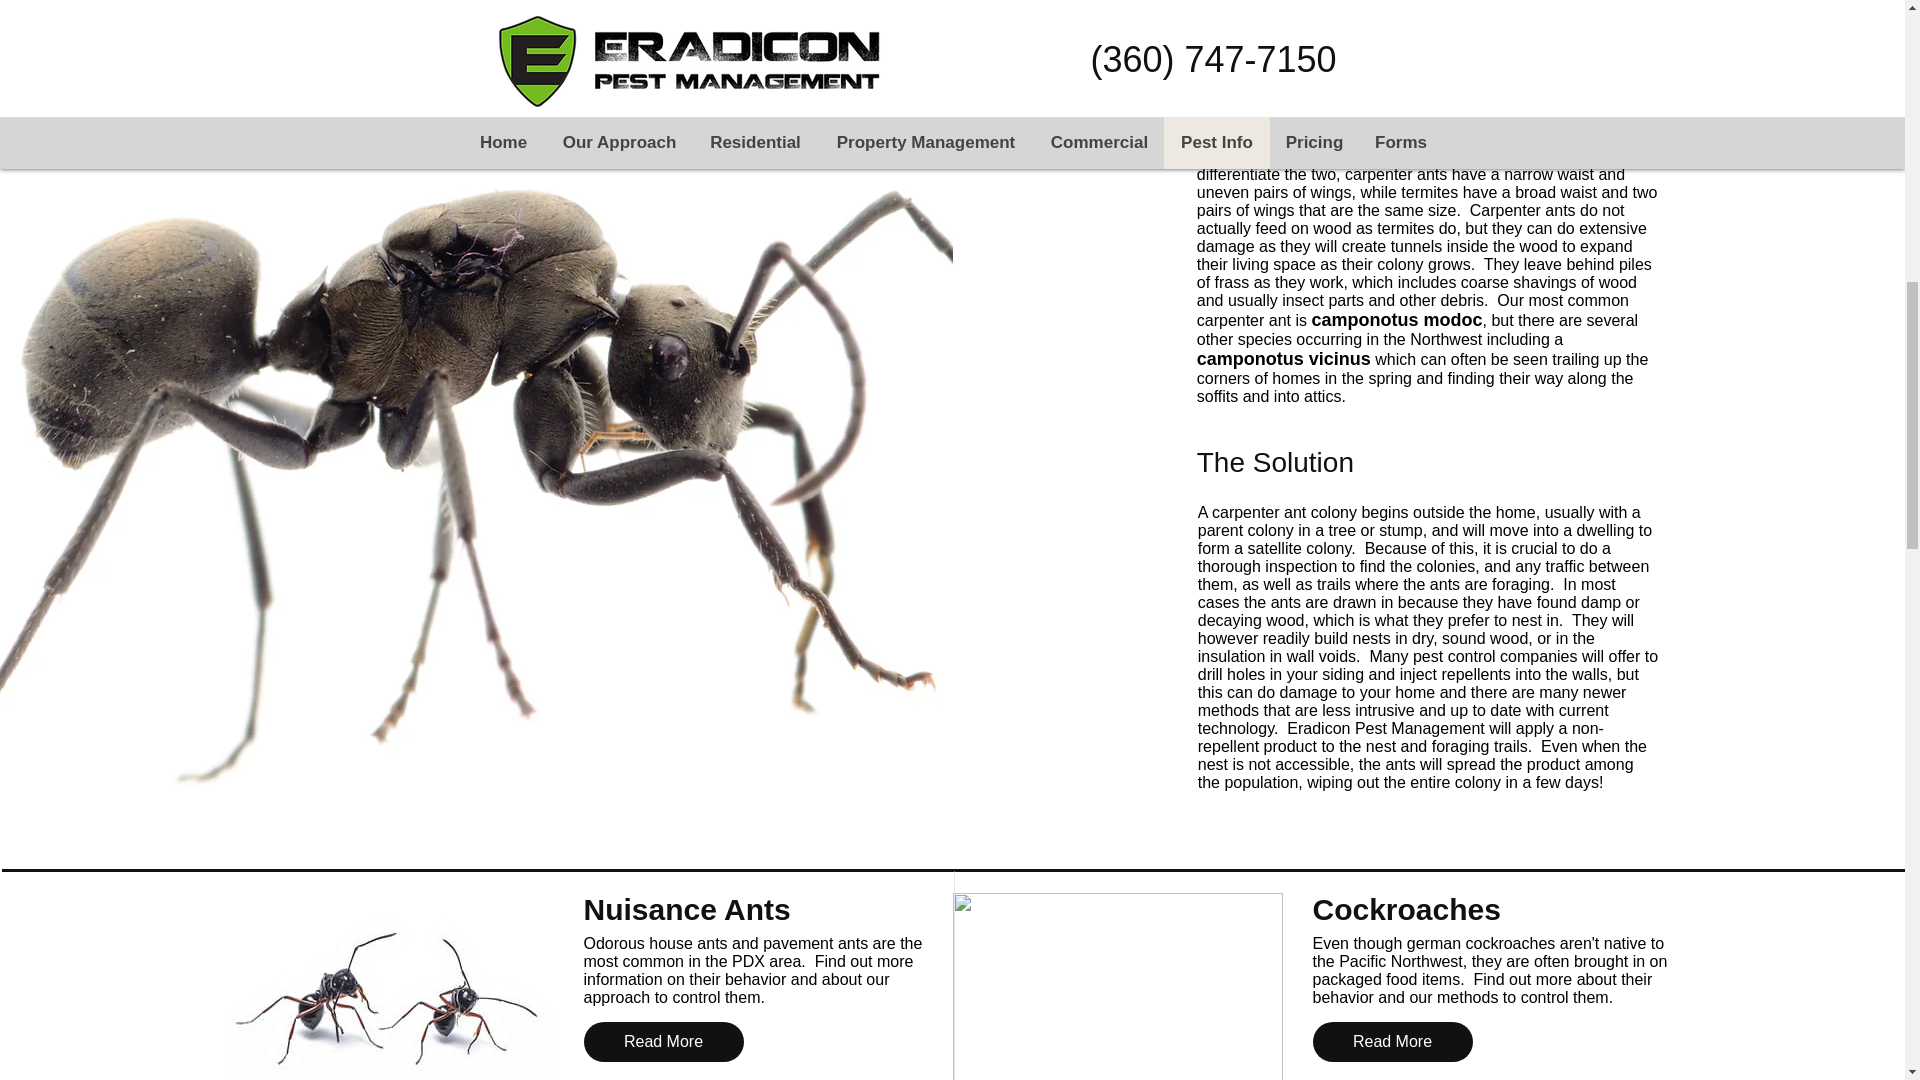  I want to click on Nuisance Ants, so click(766, 910).